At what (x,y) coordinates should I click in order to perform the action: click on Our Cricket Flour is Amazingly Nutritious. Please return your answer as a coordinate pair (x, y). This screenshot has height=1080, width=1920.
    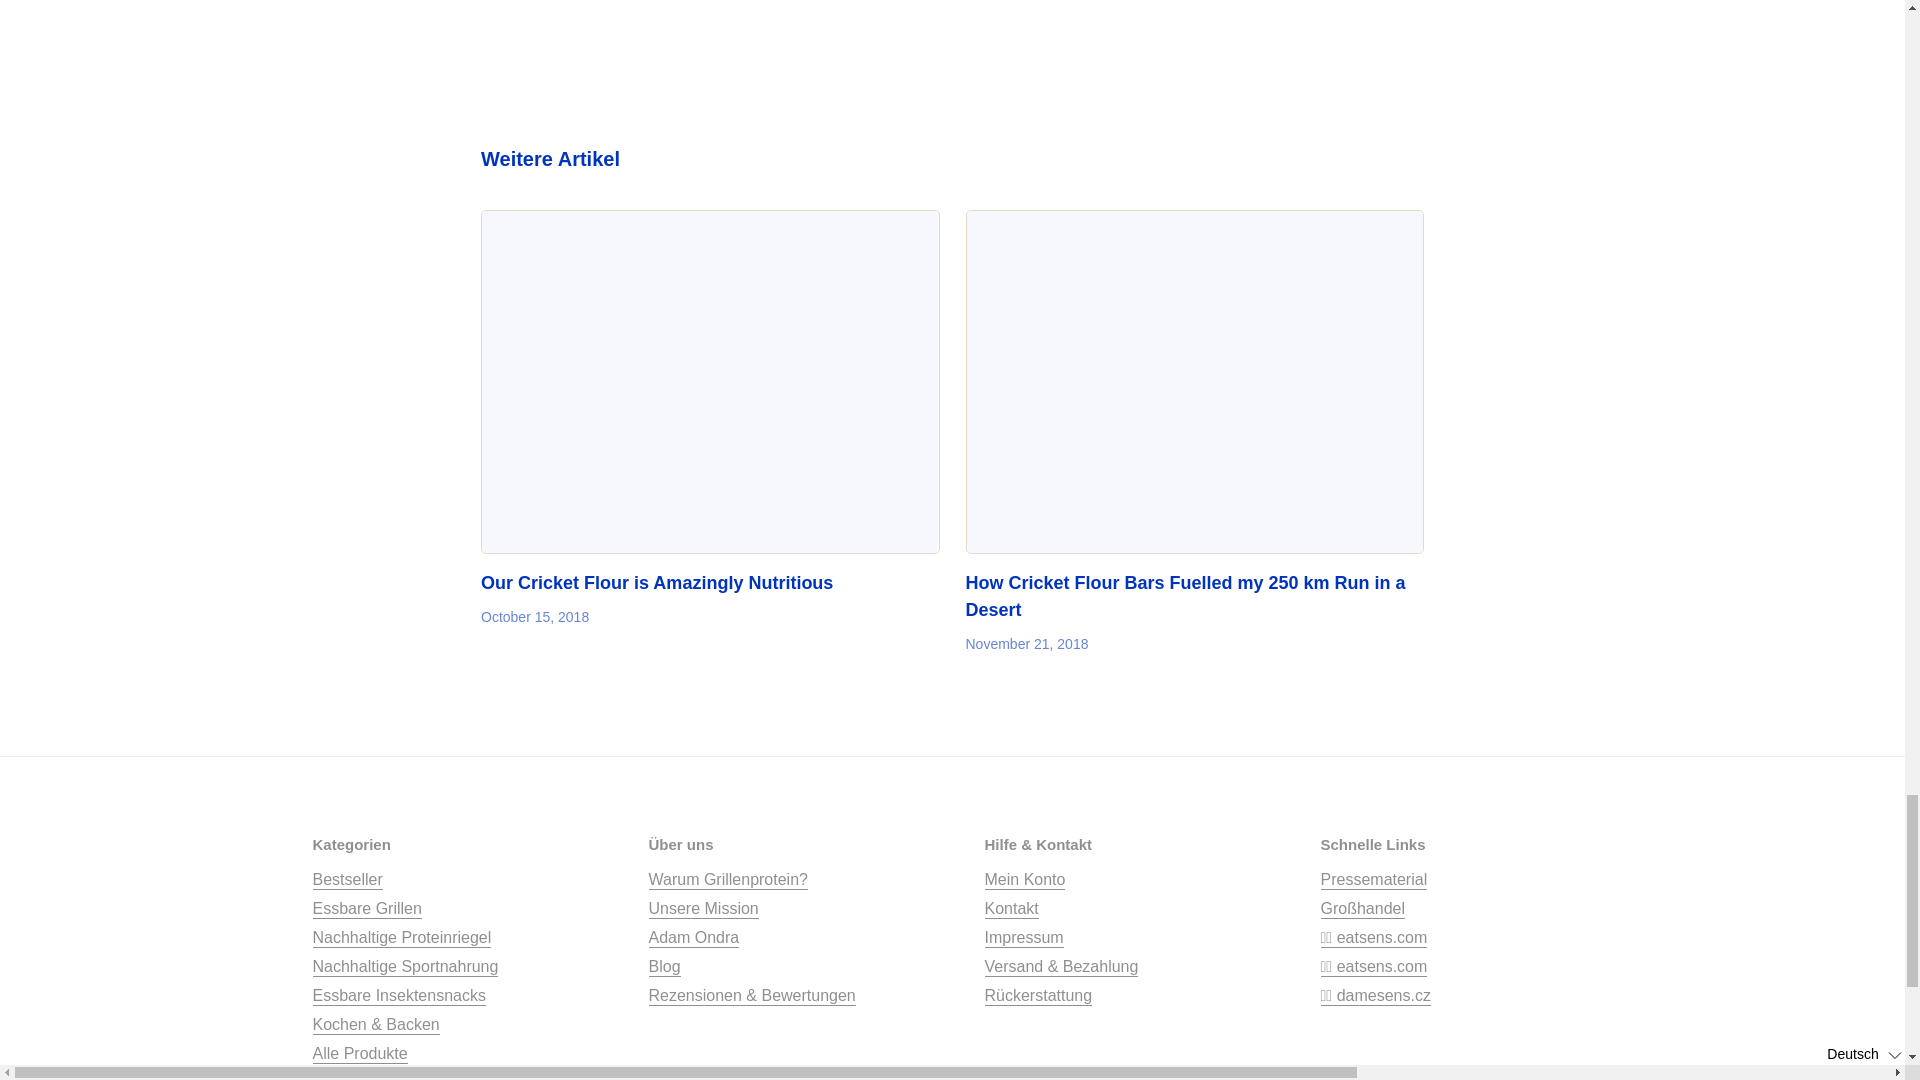
    Looking at the image, I should click on (657, 582).